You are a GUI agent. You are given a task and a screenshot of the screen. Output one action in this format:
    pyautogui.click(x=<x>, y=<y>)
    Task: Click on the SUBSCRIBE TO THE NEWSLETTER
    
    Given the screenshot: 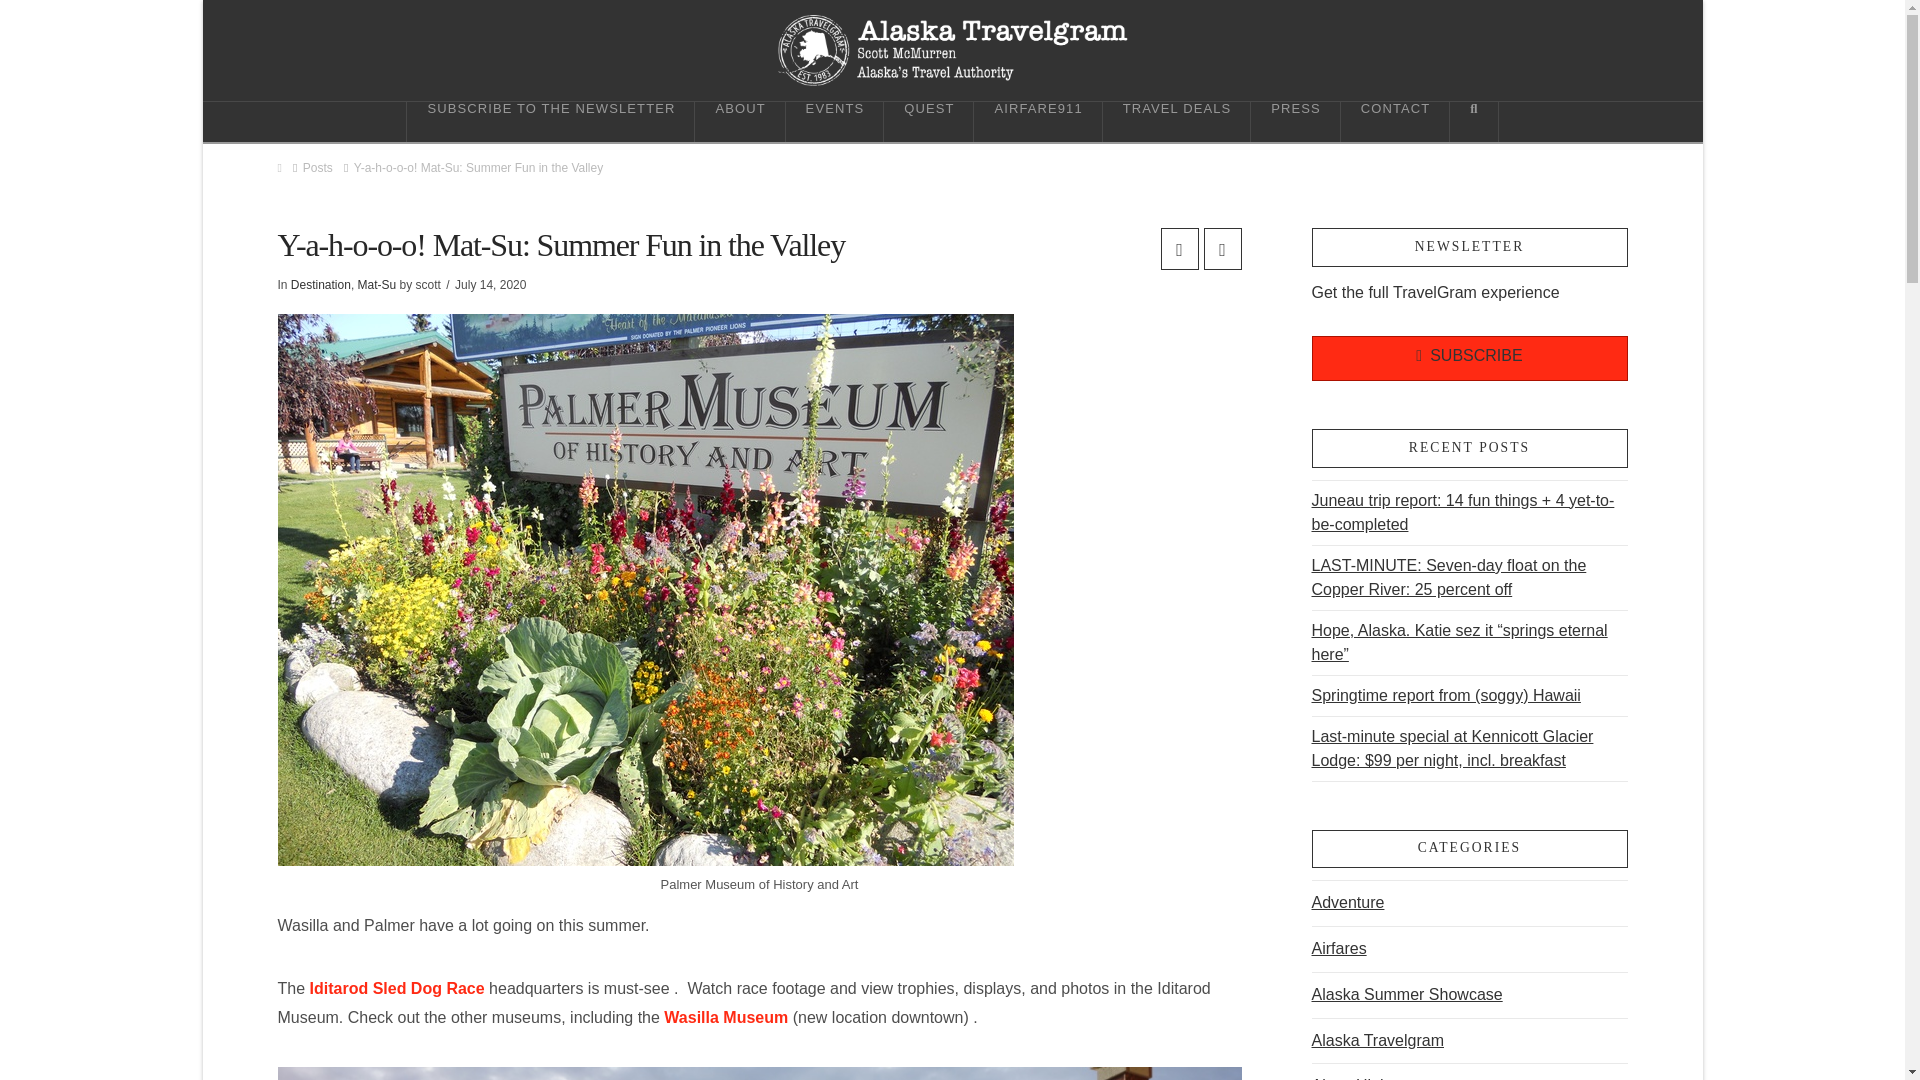 What is the action you would take?
    pyautogui.click(x=550, y=121)
    